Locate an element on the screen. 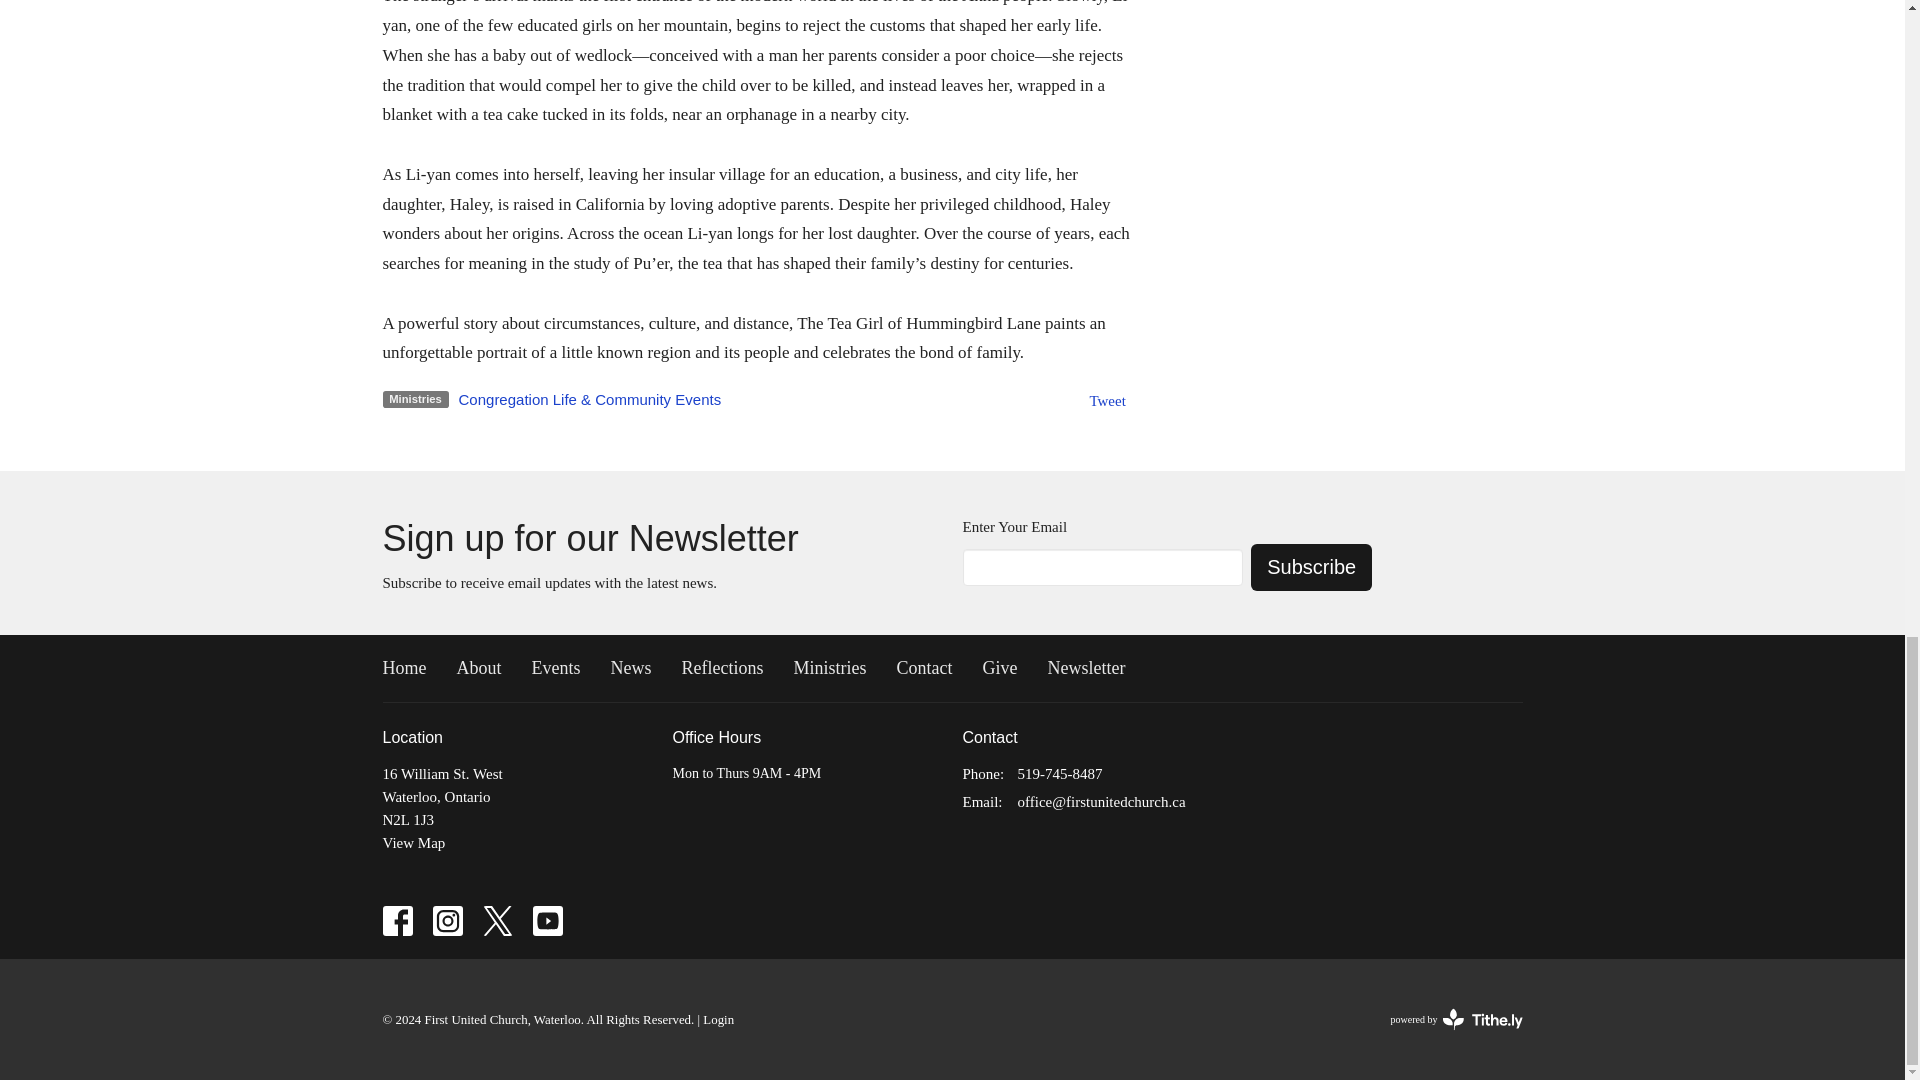 The width and height of the screenshot is (1920, 1080). Reflections is located at coordinates (722, 668).